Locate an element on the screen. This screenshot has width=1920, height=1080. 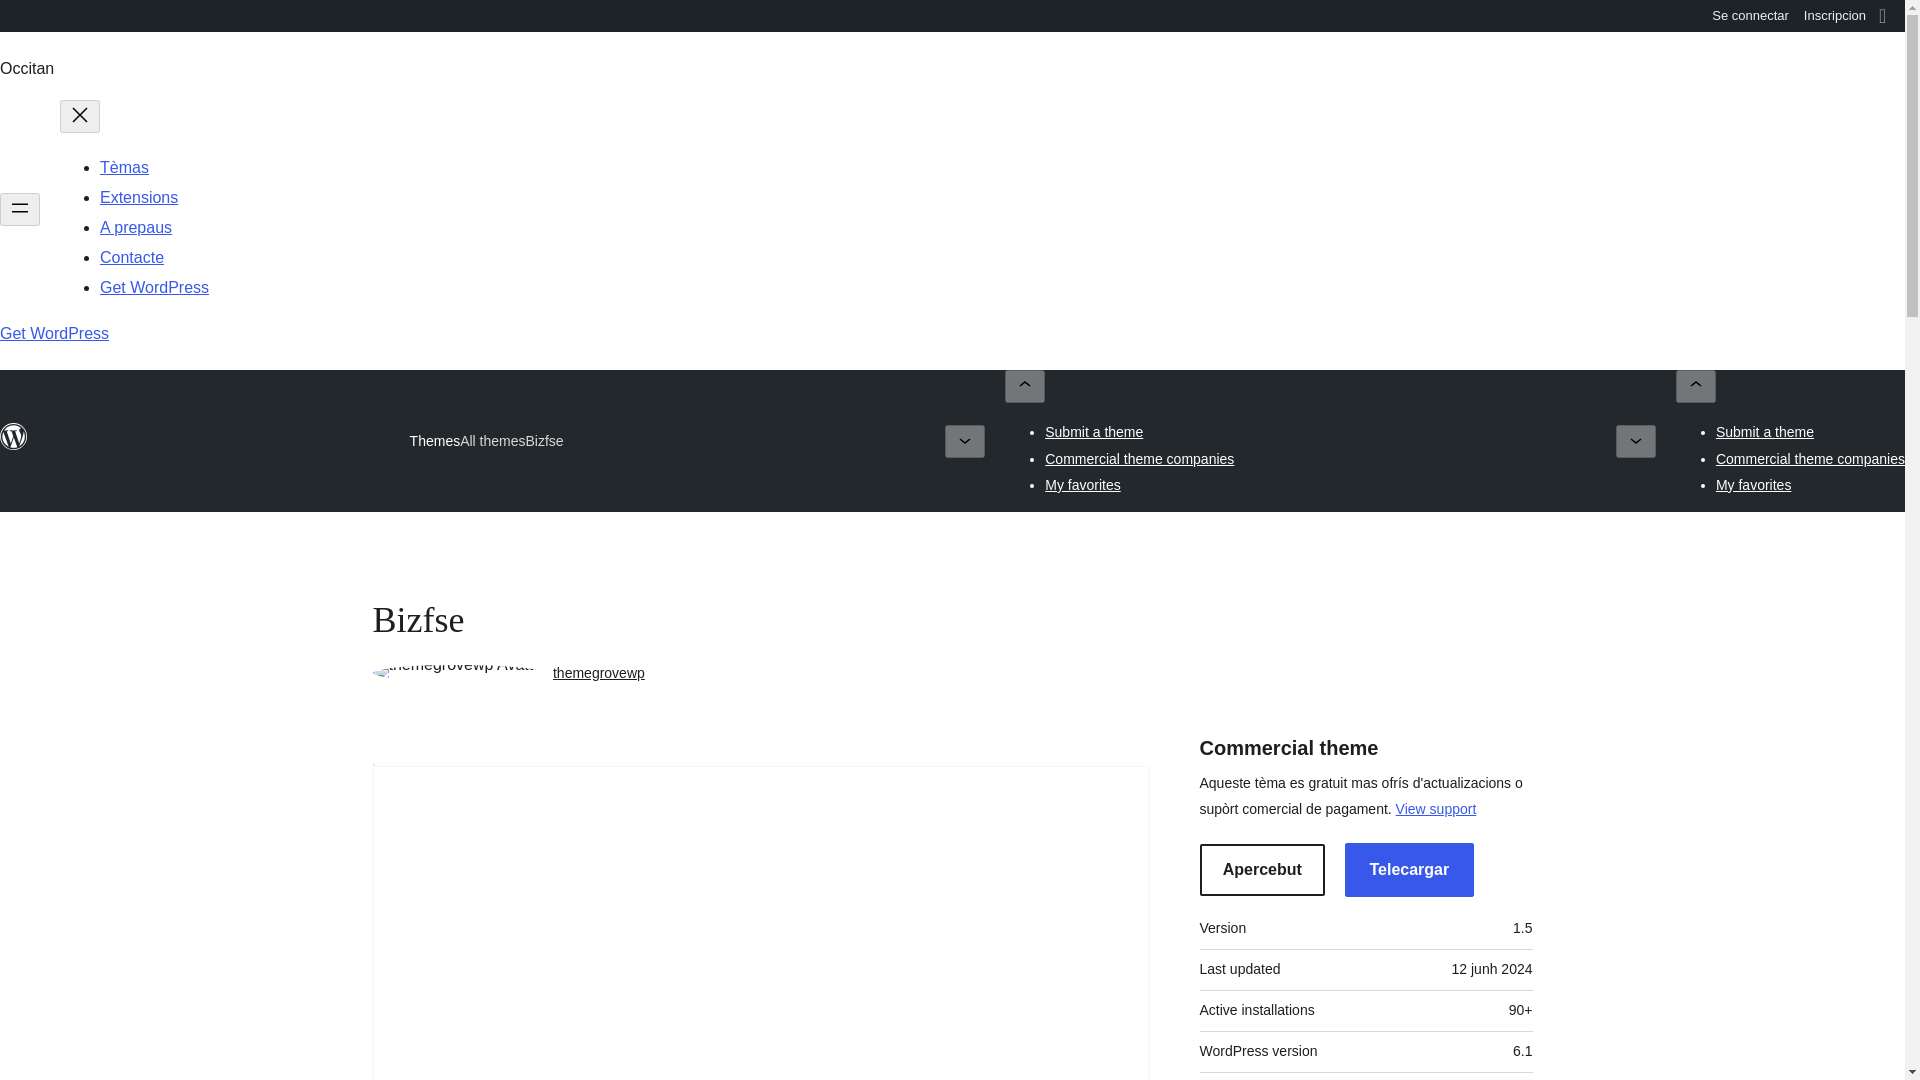
Submit a theme is located at coordinates (1765, 432).